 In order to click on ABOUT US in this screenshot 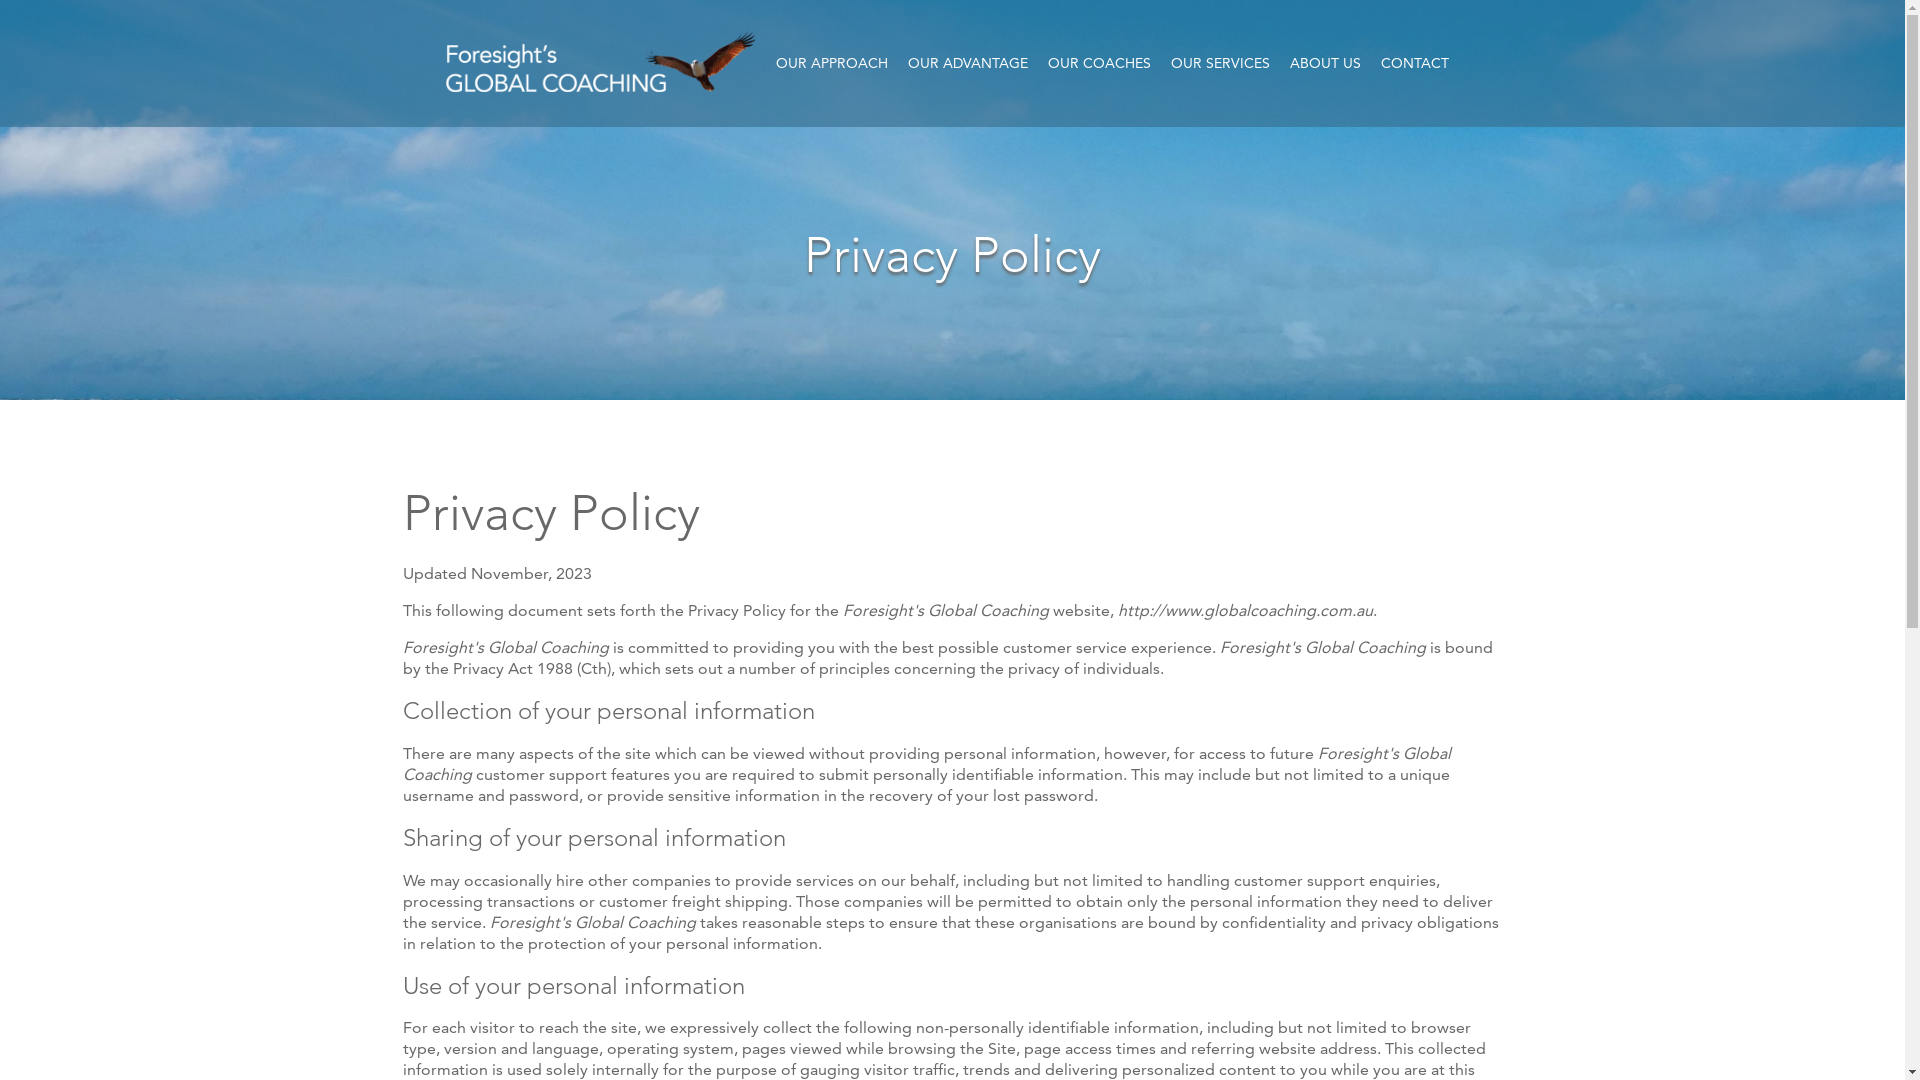, I will do `click(1326, 63)`.